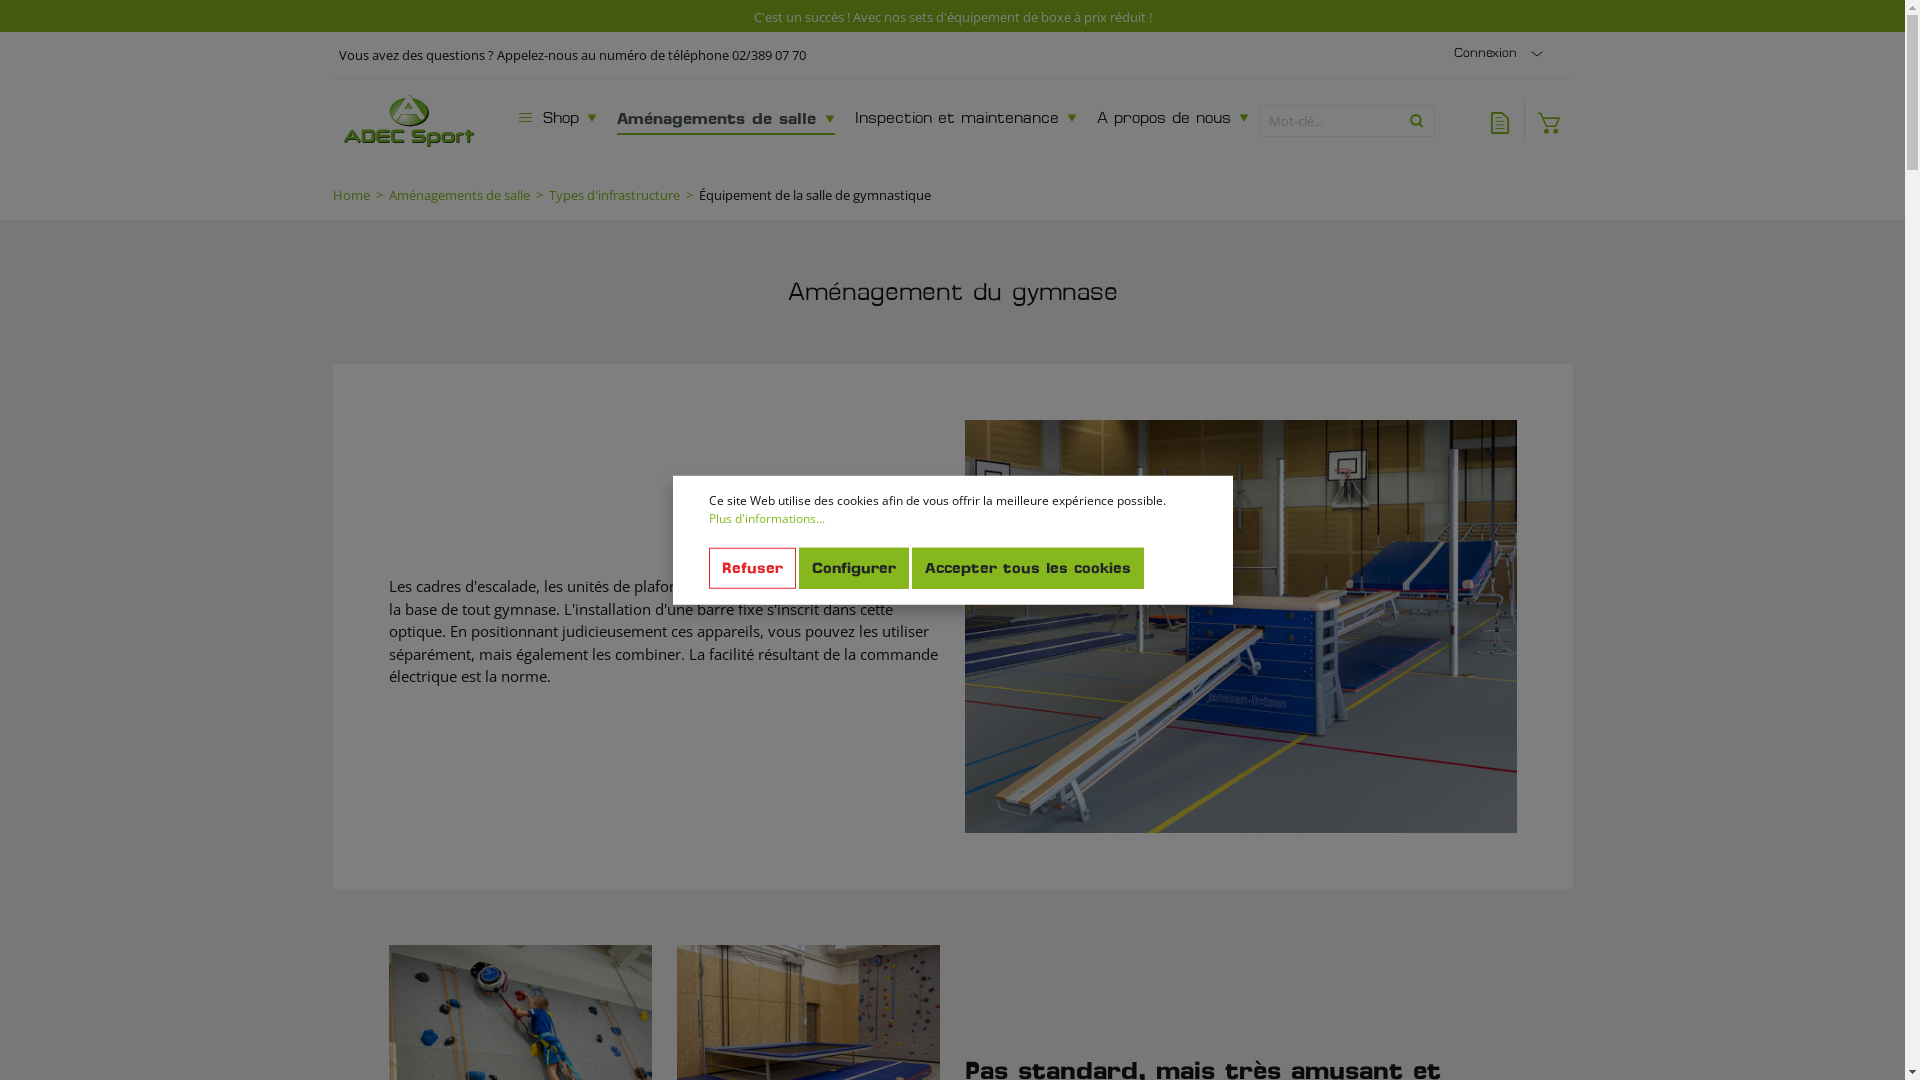 This screenshot has width=1920, height=1080. I want to click on Liste de voeux, so click(1500, 120).